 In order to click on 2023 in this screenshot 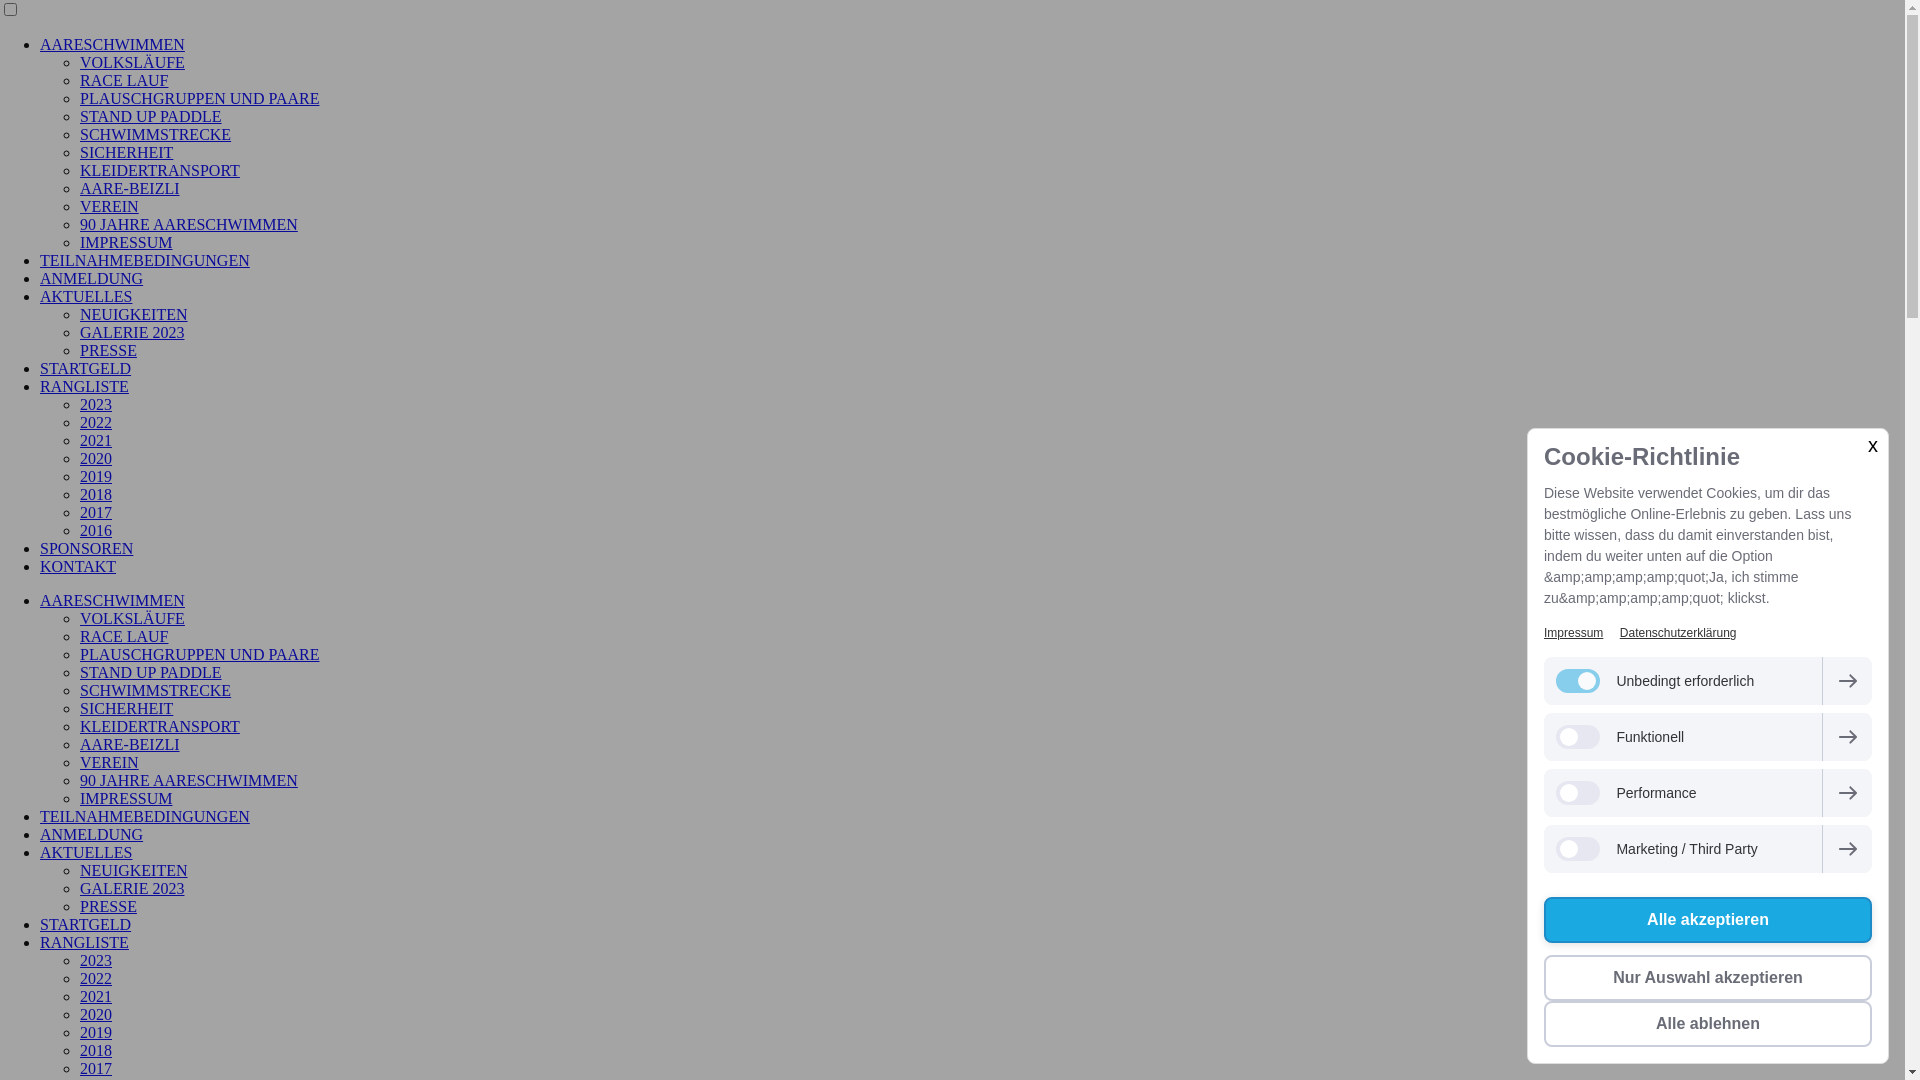, I will do `click(96, 404)`.